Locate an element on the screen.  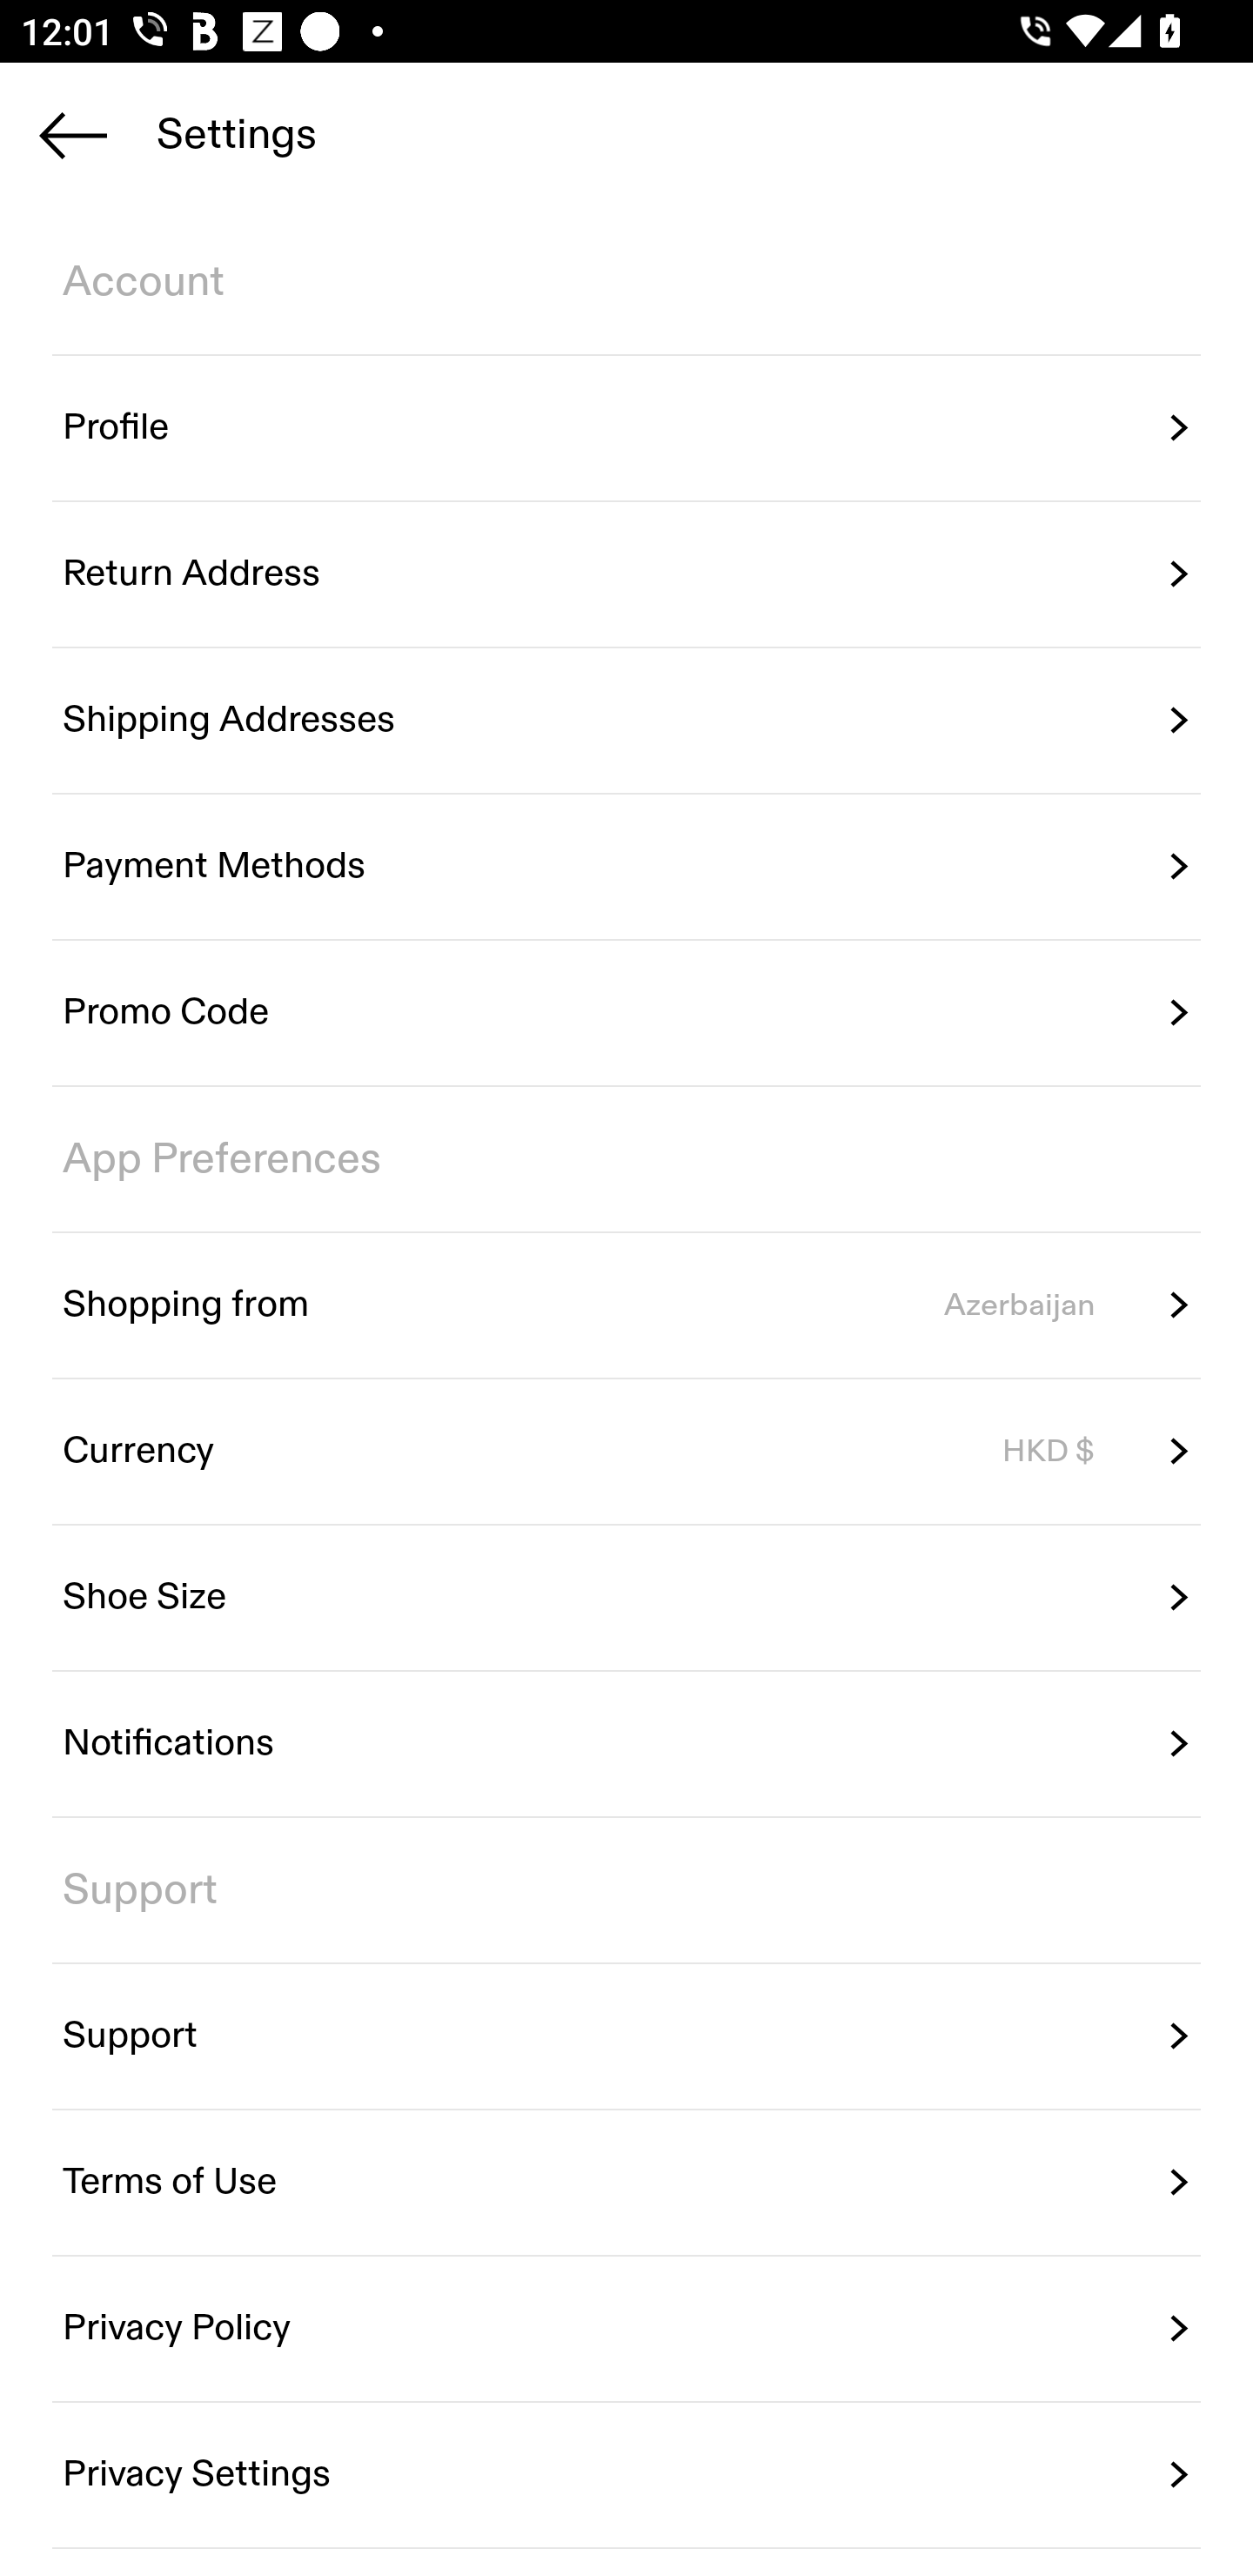
Shipping Addresses is located at coordinates (626, 719).